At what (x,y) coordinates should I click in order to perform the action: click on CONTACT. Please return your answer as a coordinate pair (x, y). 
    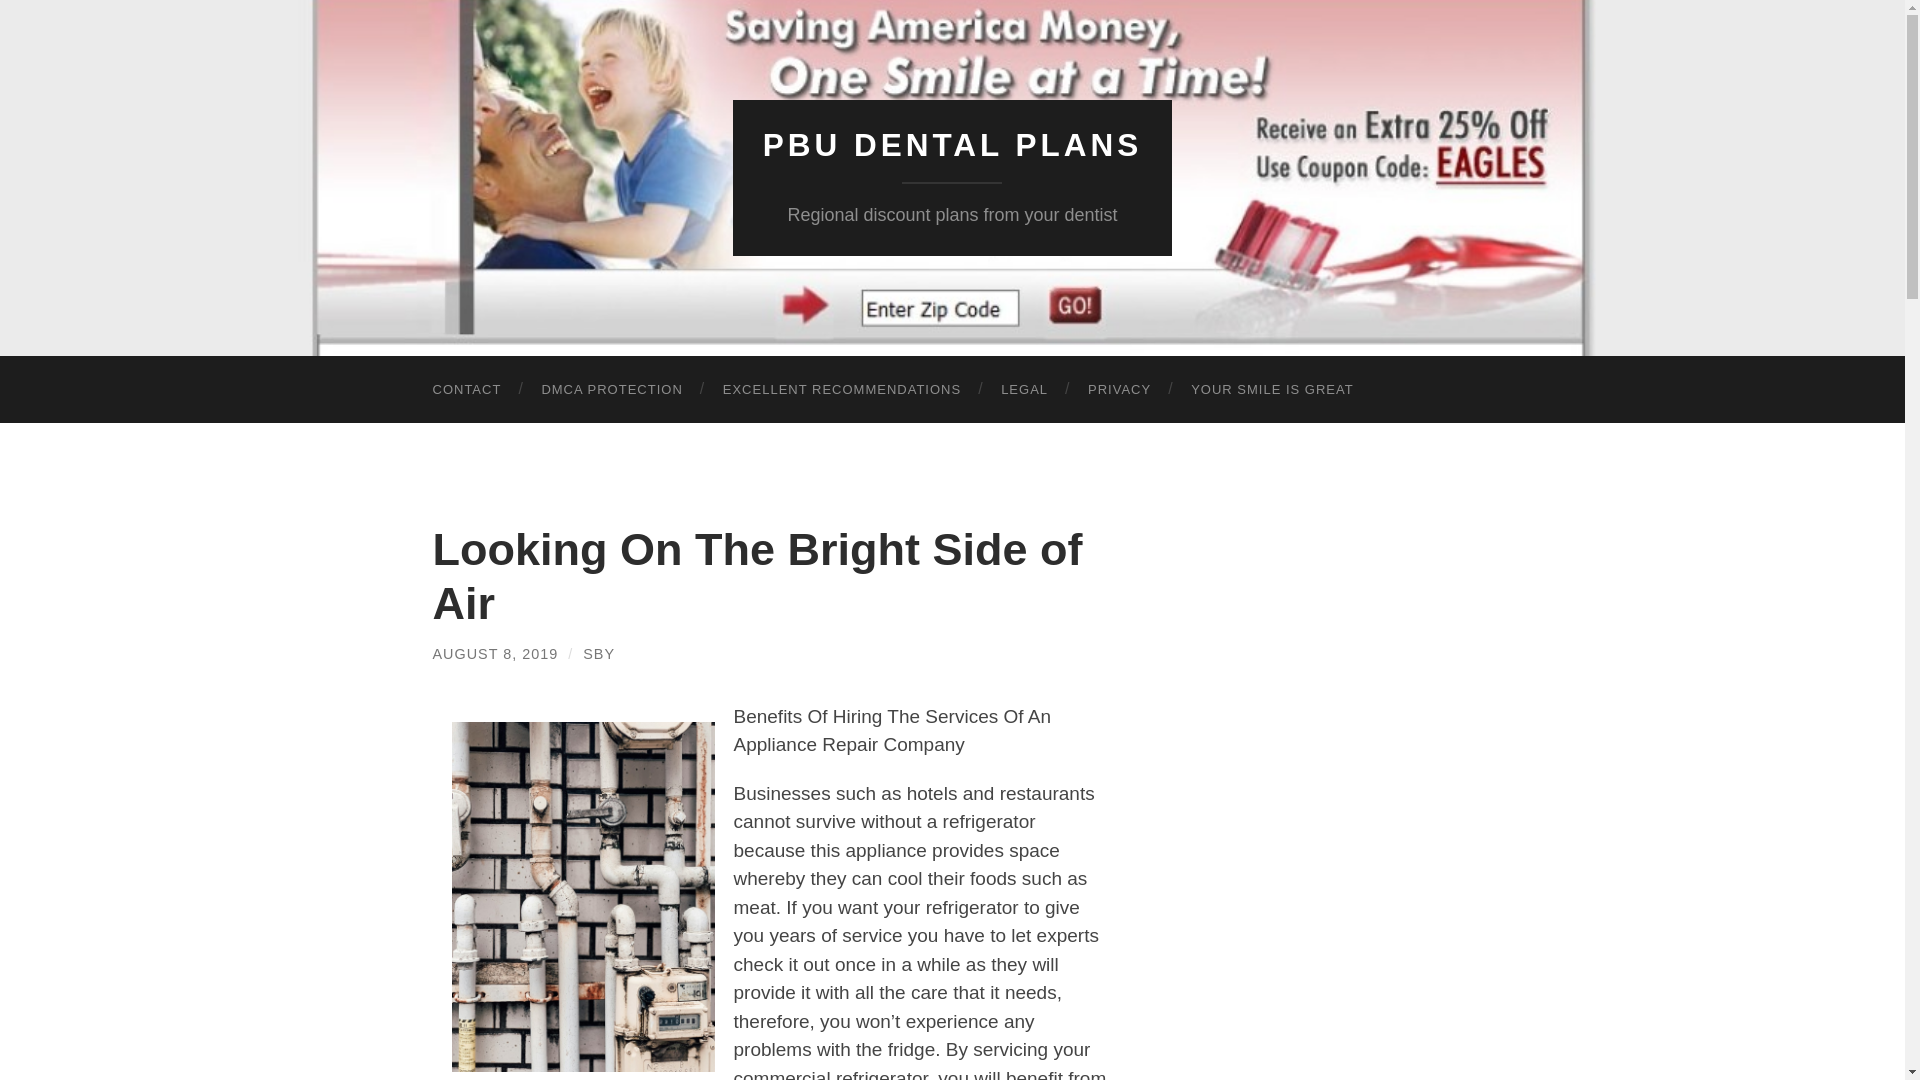
    Looking at the image, I should click on (466, 390).